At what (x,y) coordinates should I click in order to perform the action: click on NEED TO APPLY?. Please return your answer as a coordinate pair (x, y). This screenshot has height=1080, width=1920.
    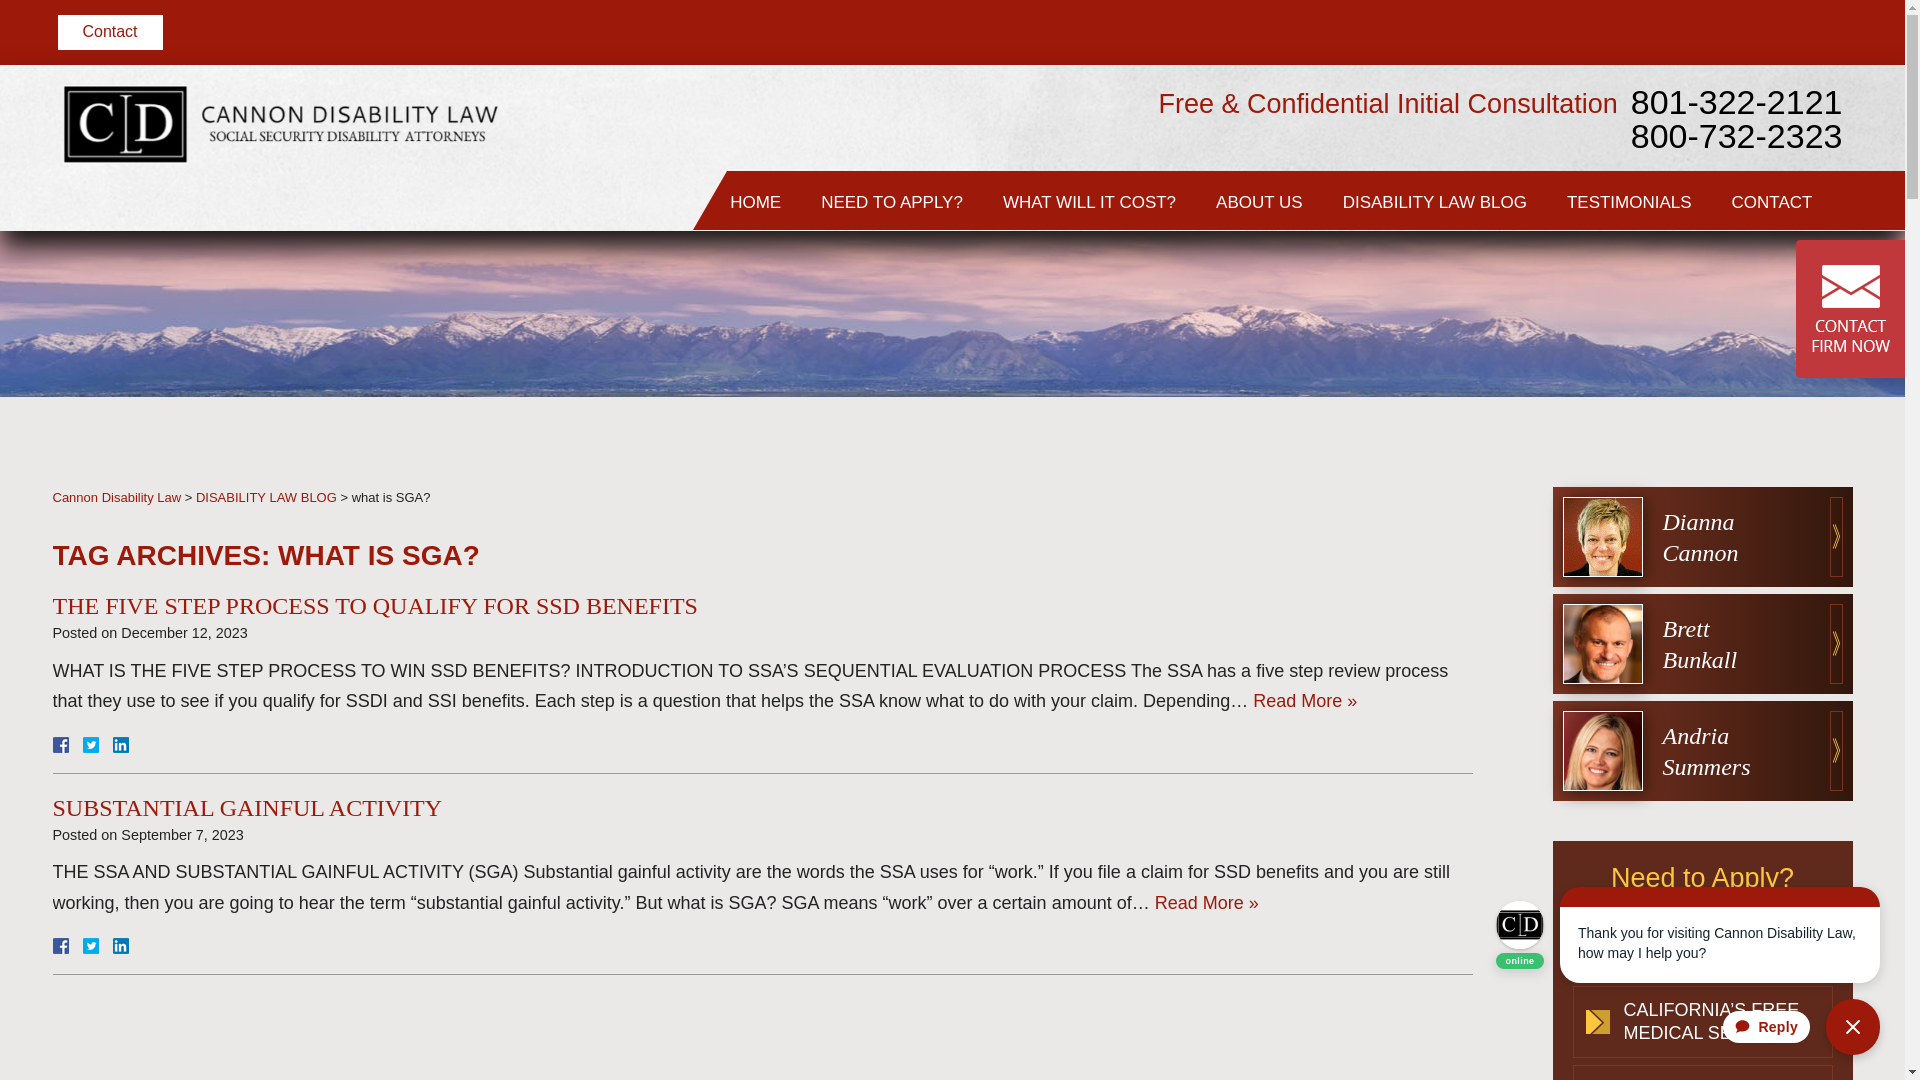
    Looking at the image, I should click on (892, 200).